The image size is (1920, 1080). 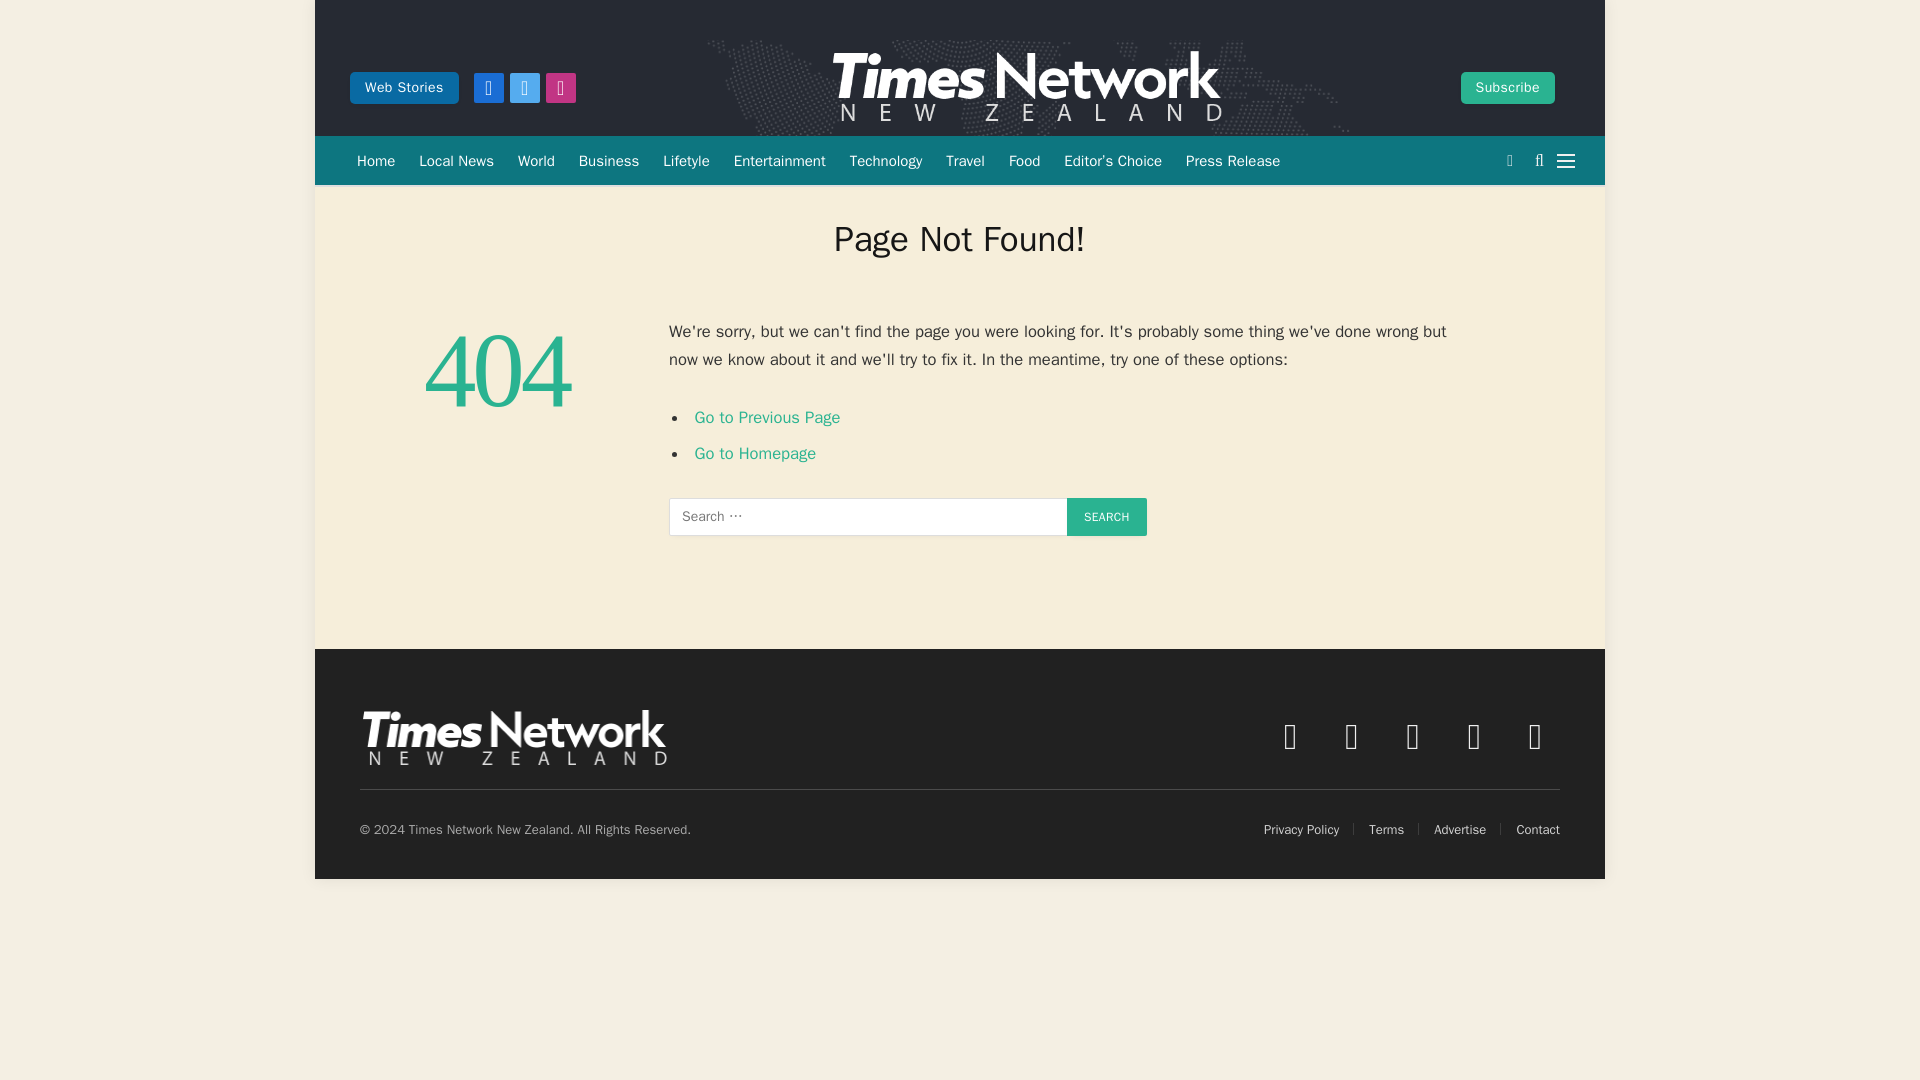 I want to click on Switch to Dark Design - easier on eyes., so click(x=1510, y=160).